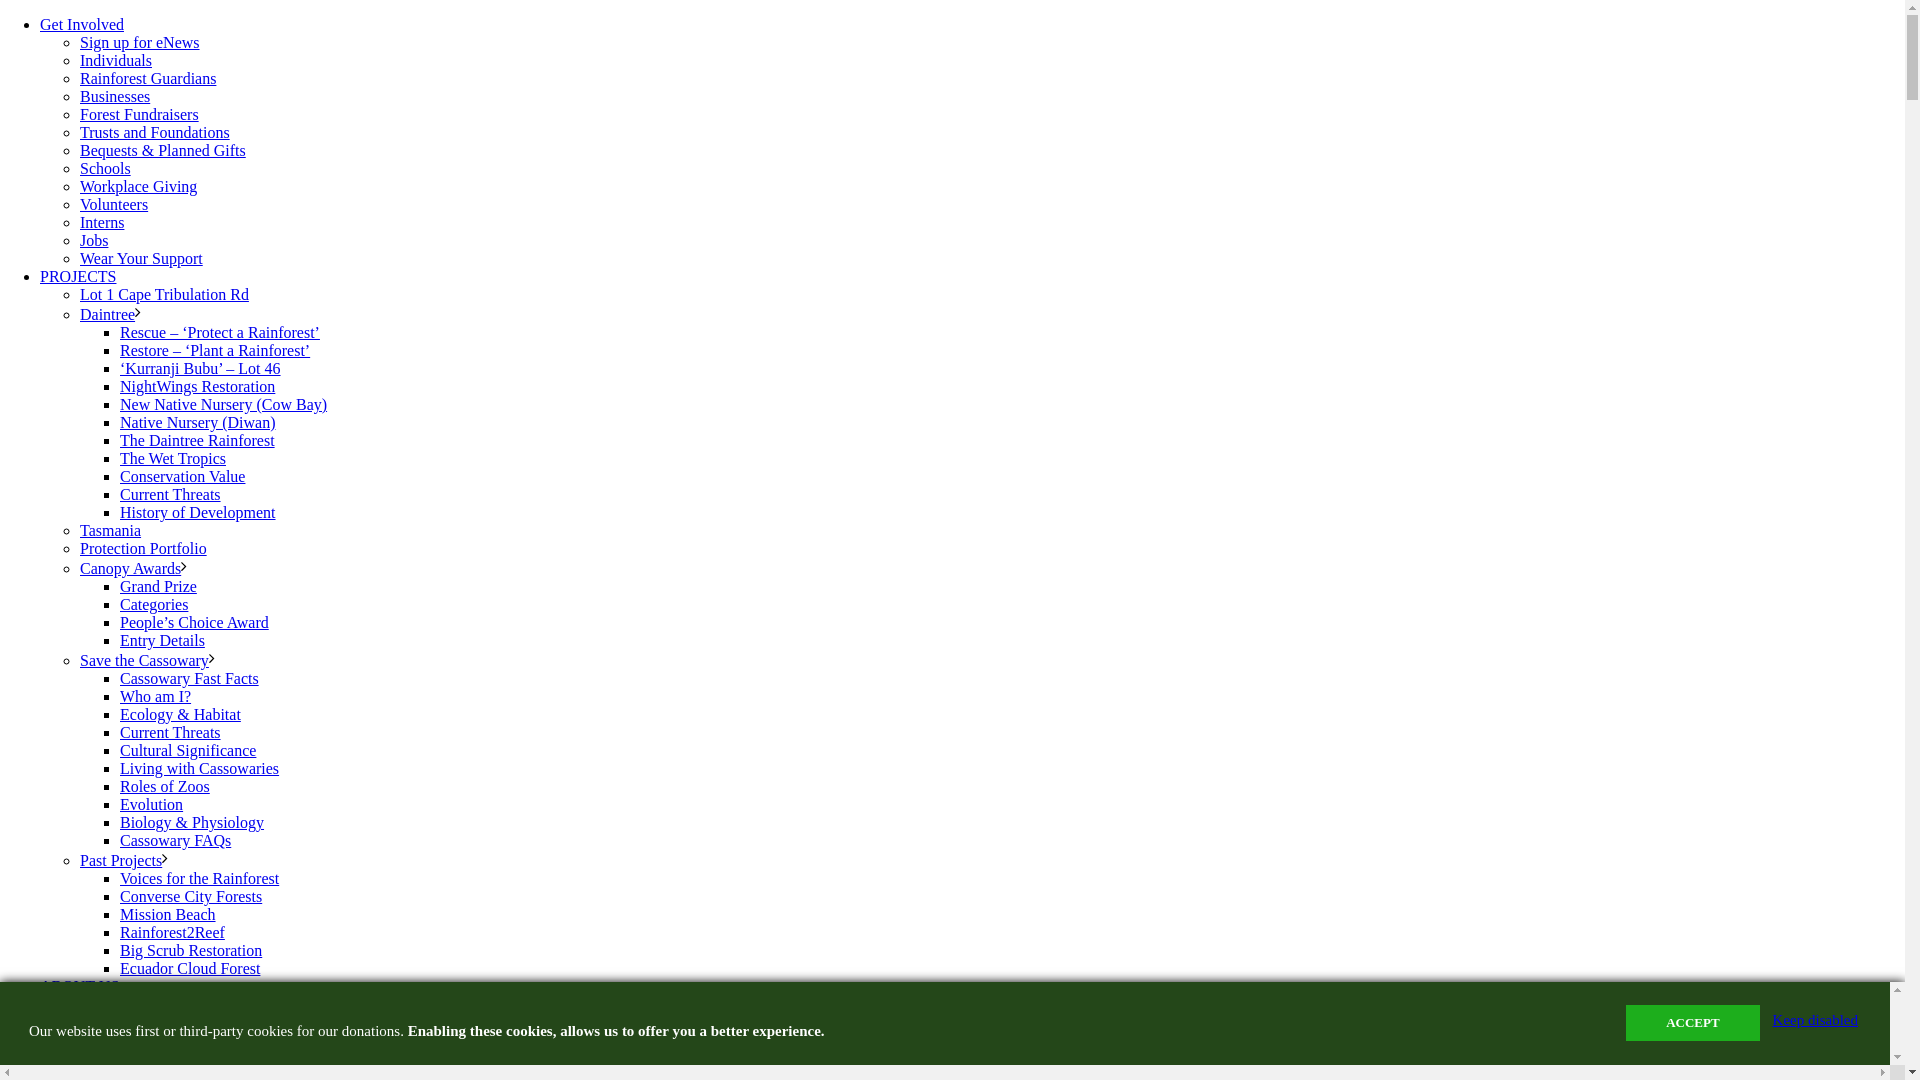 The width and height of the screenshot is (1920, 1080). Describe the element at coordinates (172, 928) in the screenshot. I see `Rainforest2Reef` at that location.